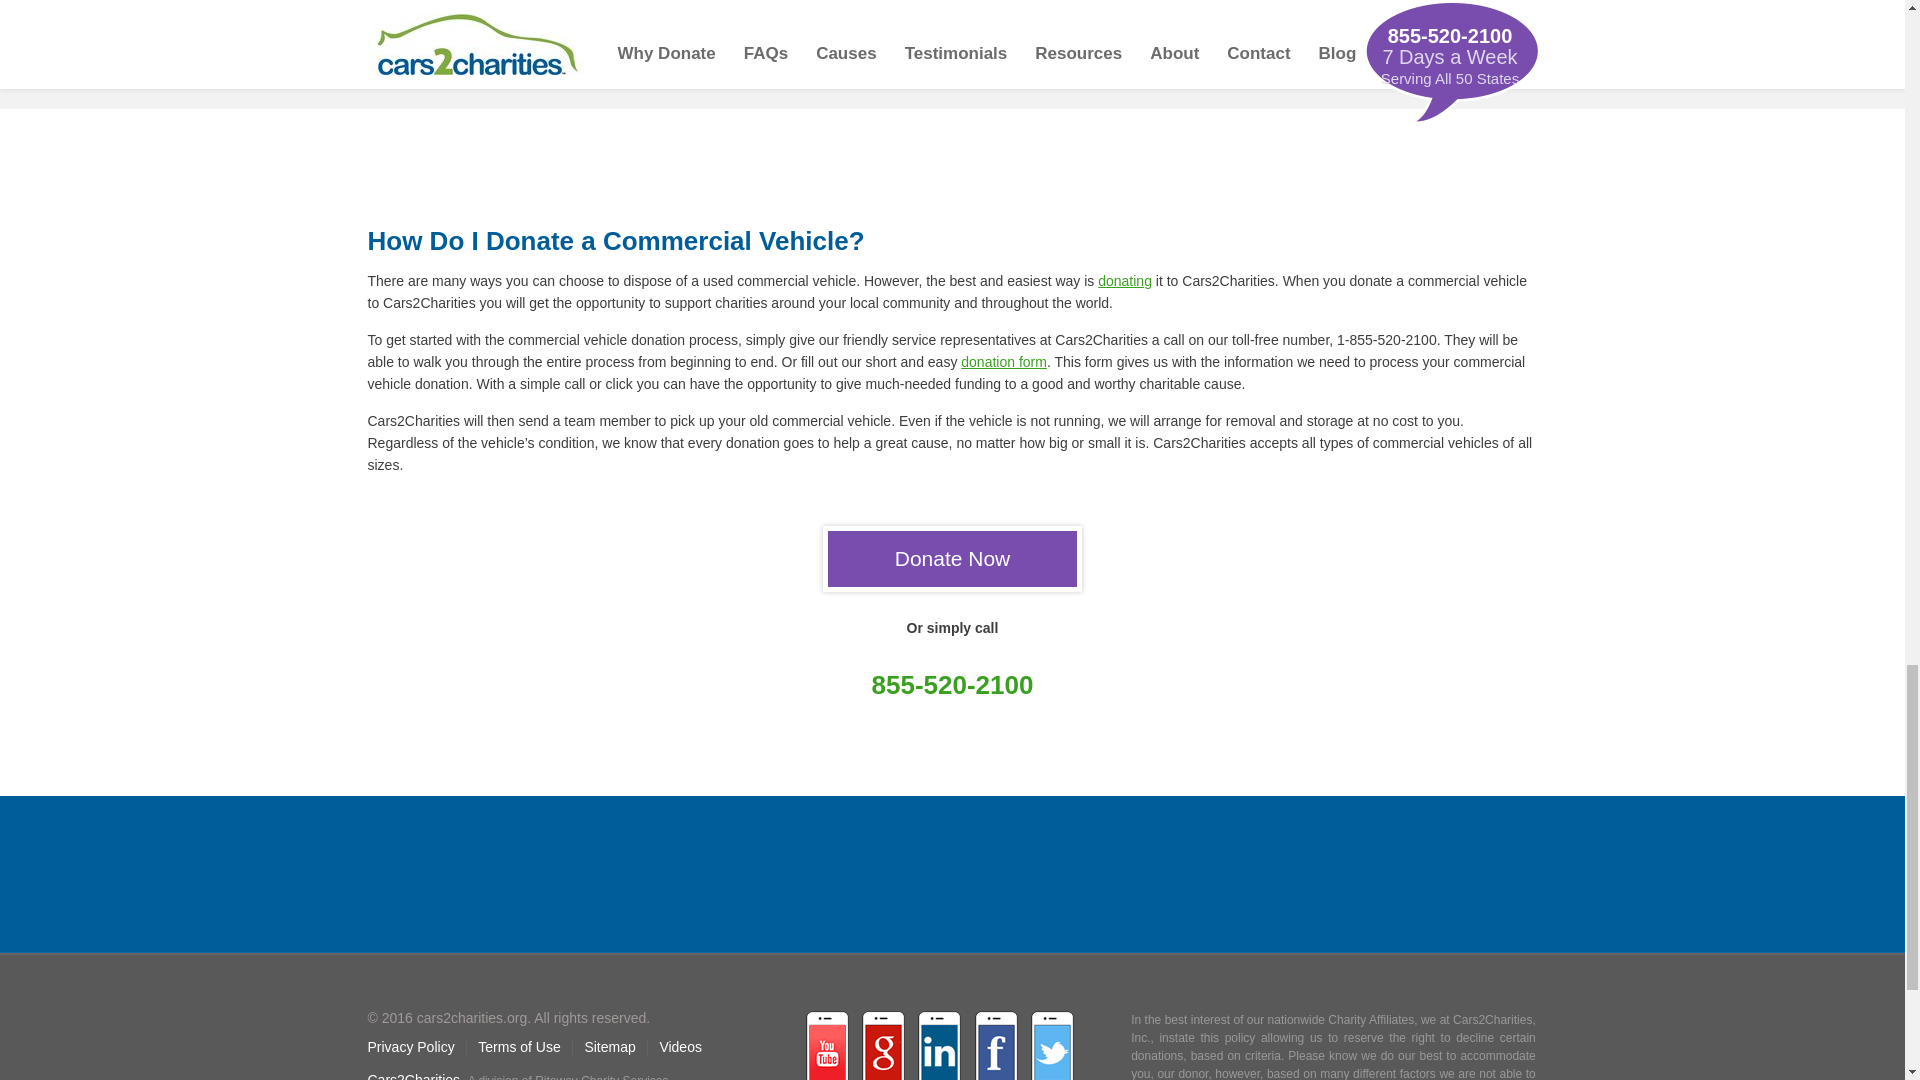 This screenshot has height=1080, width=1920. What do you see at coordinates (519, 1046) in the screenshot?
I see `Terms of Use` at bounding box center [519, 1046].